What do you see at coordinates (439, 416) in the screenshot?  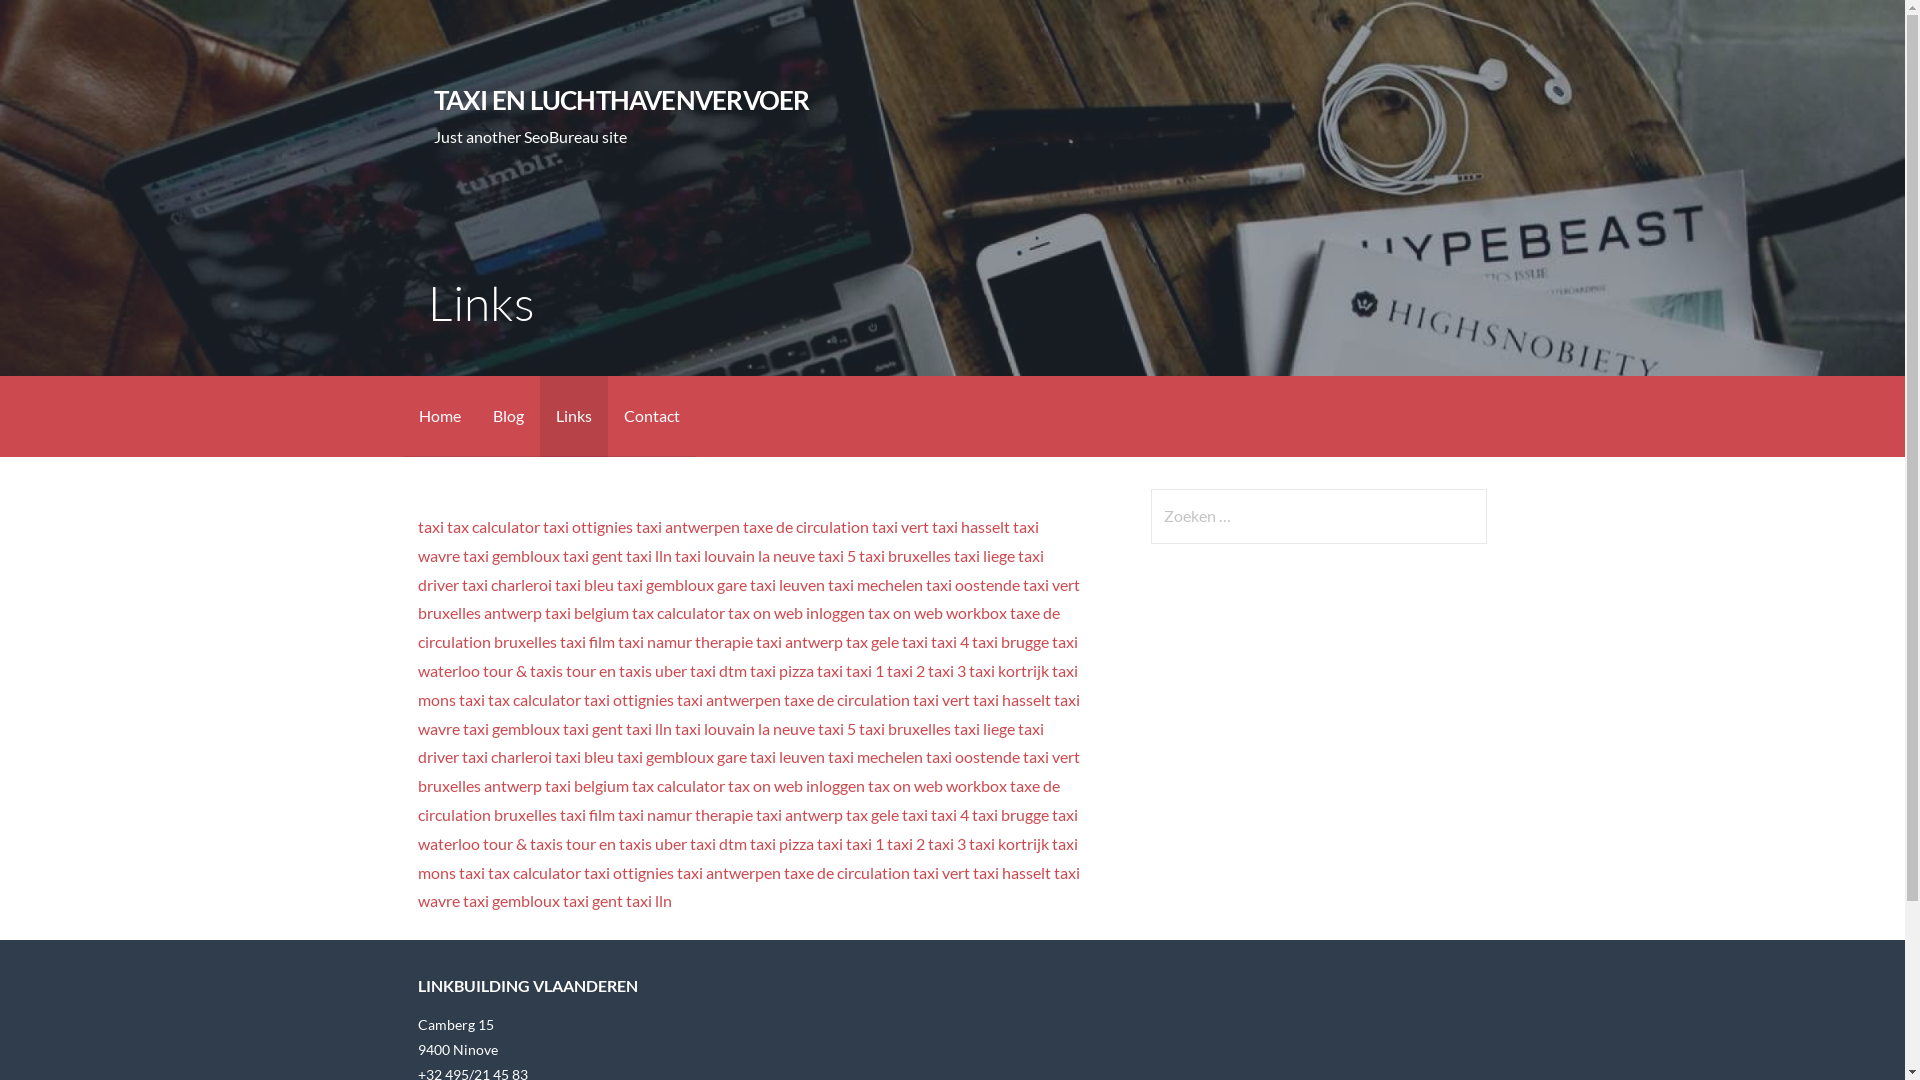 I see `Home` at bounding box center [439, 416].